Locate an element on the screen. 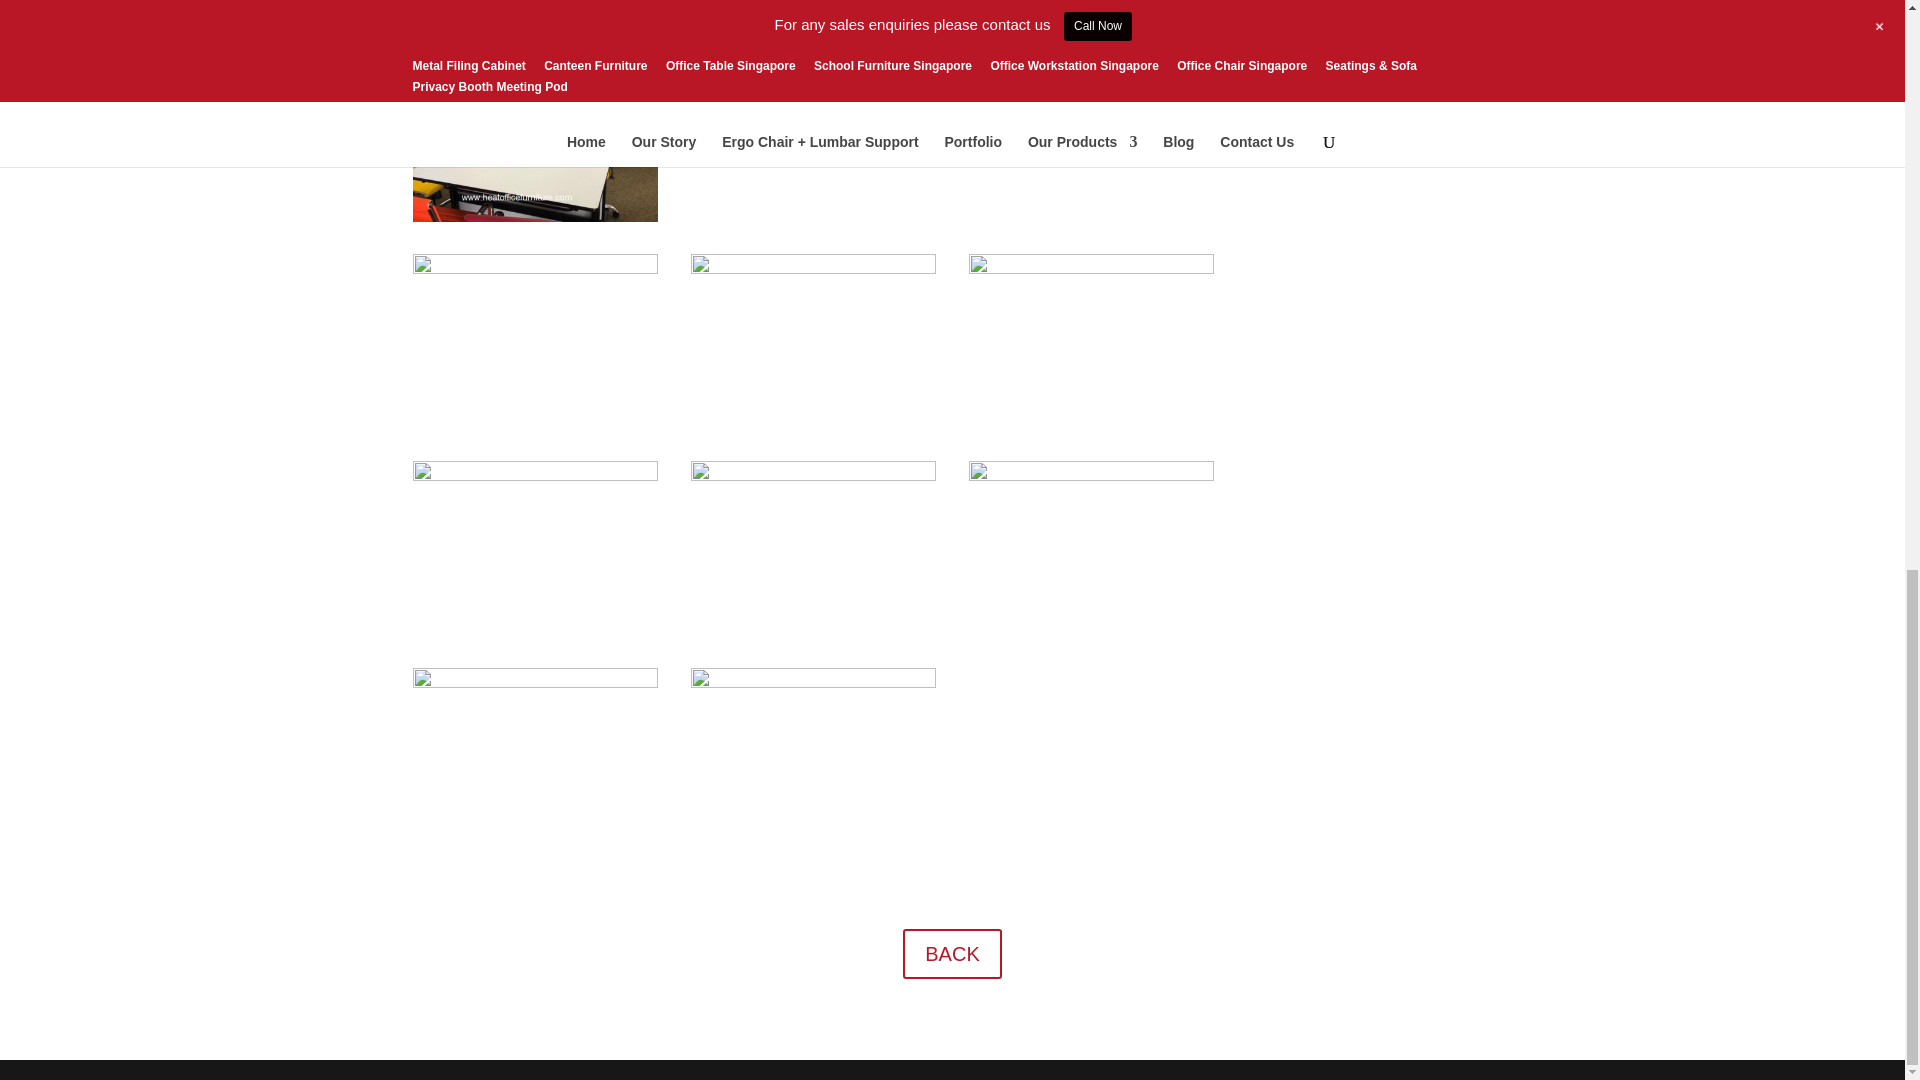 Image resolution: width=1920 pixels, height=1080 pixels. sch-4 is located at coordinates (535, 216).